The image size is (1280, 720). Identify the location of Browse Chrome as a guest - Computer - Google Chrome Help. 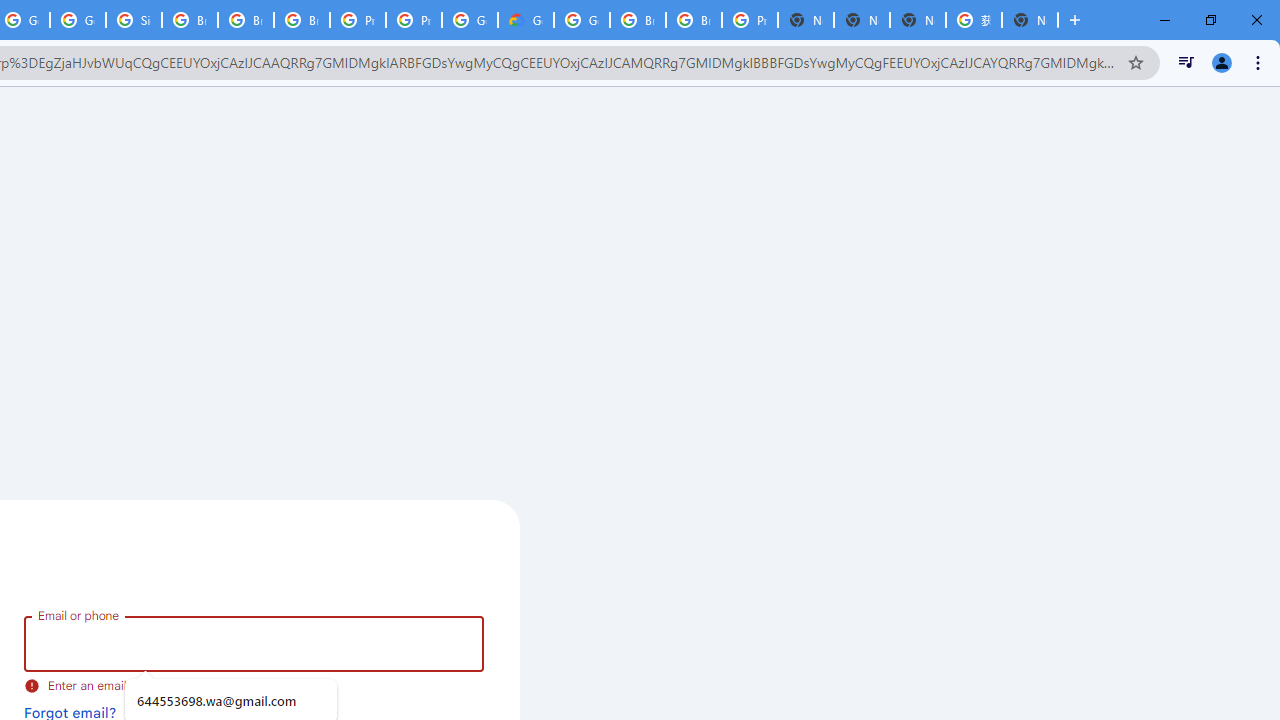
(302, 20).